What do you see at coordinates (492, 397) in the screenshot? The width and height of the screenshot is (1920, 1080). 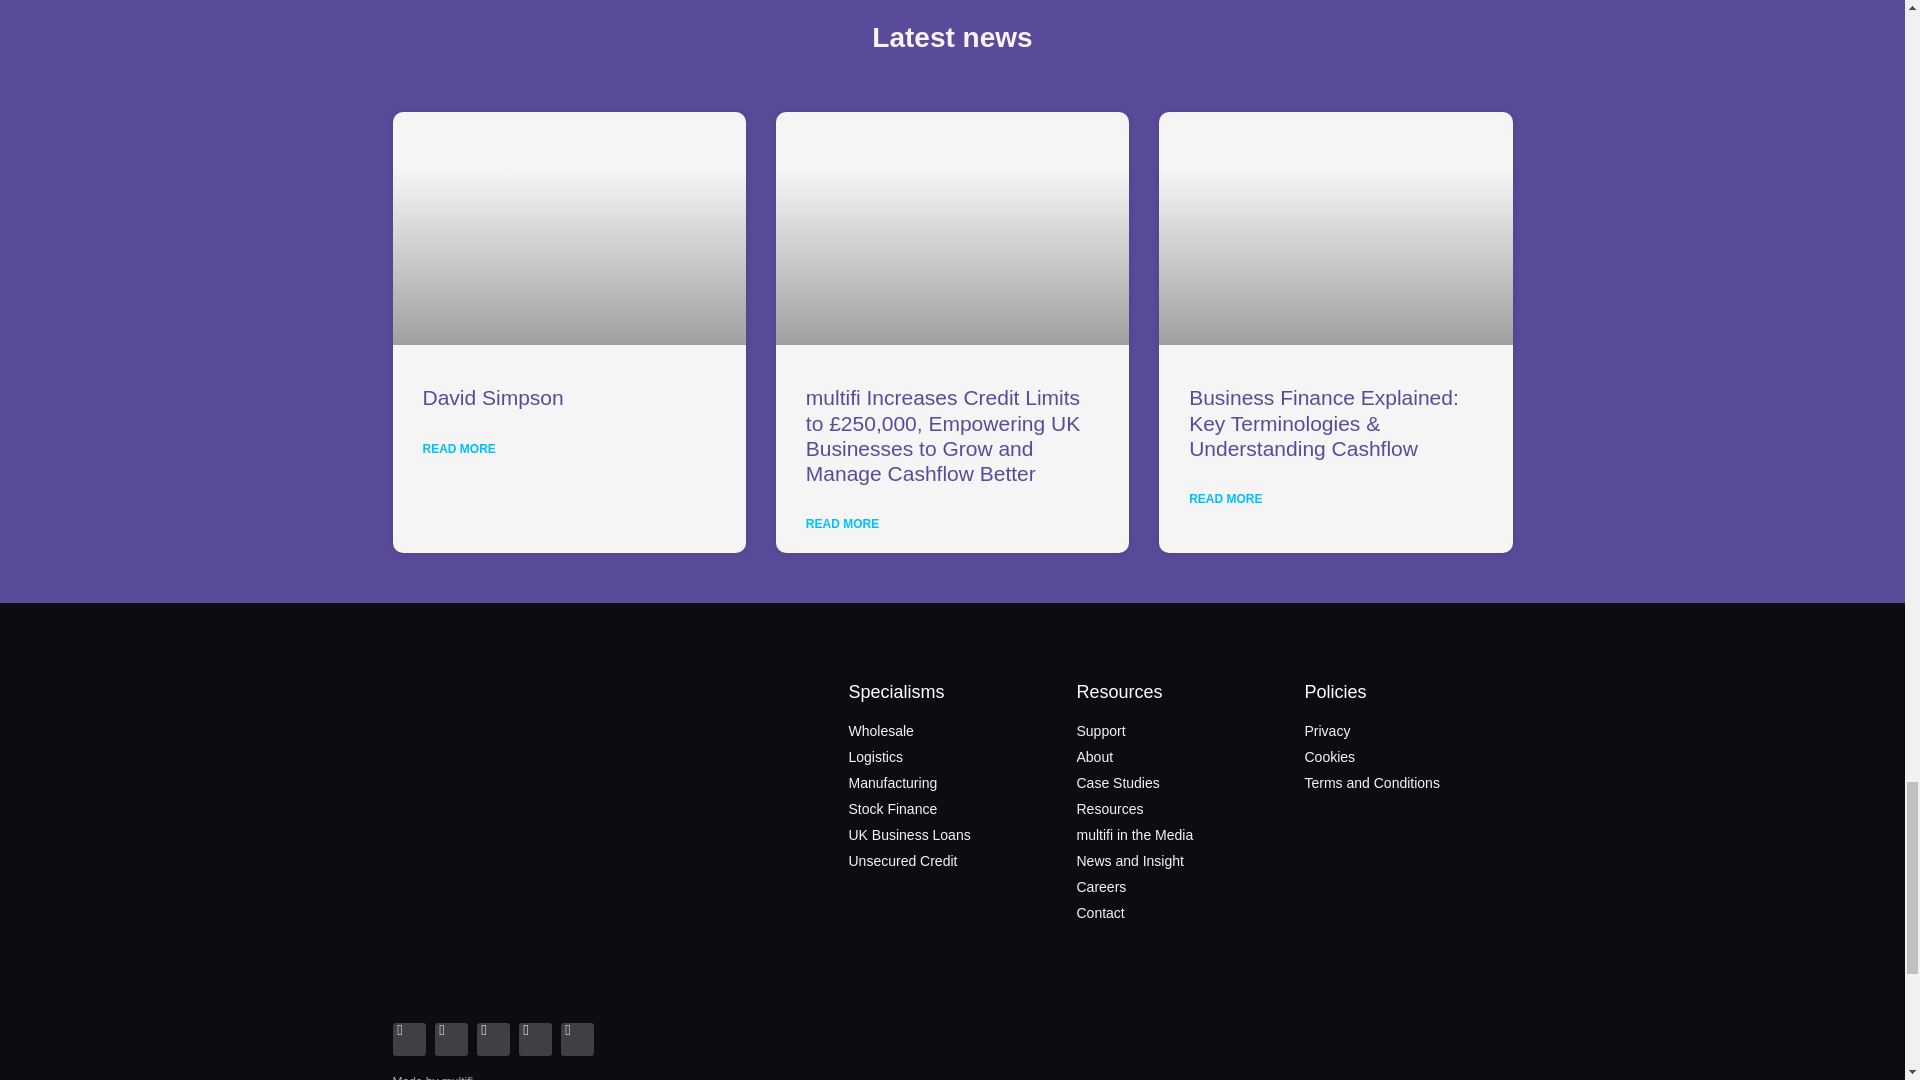 I see `David Simpson` at bounding box center [492, 397].